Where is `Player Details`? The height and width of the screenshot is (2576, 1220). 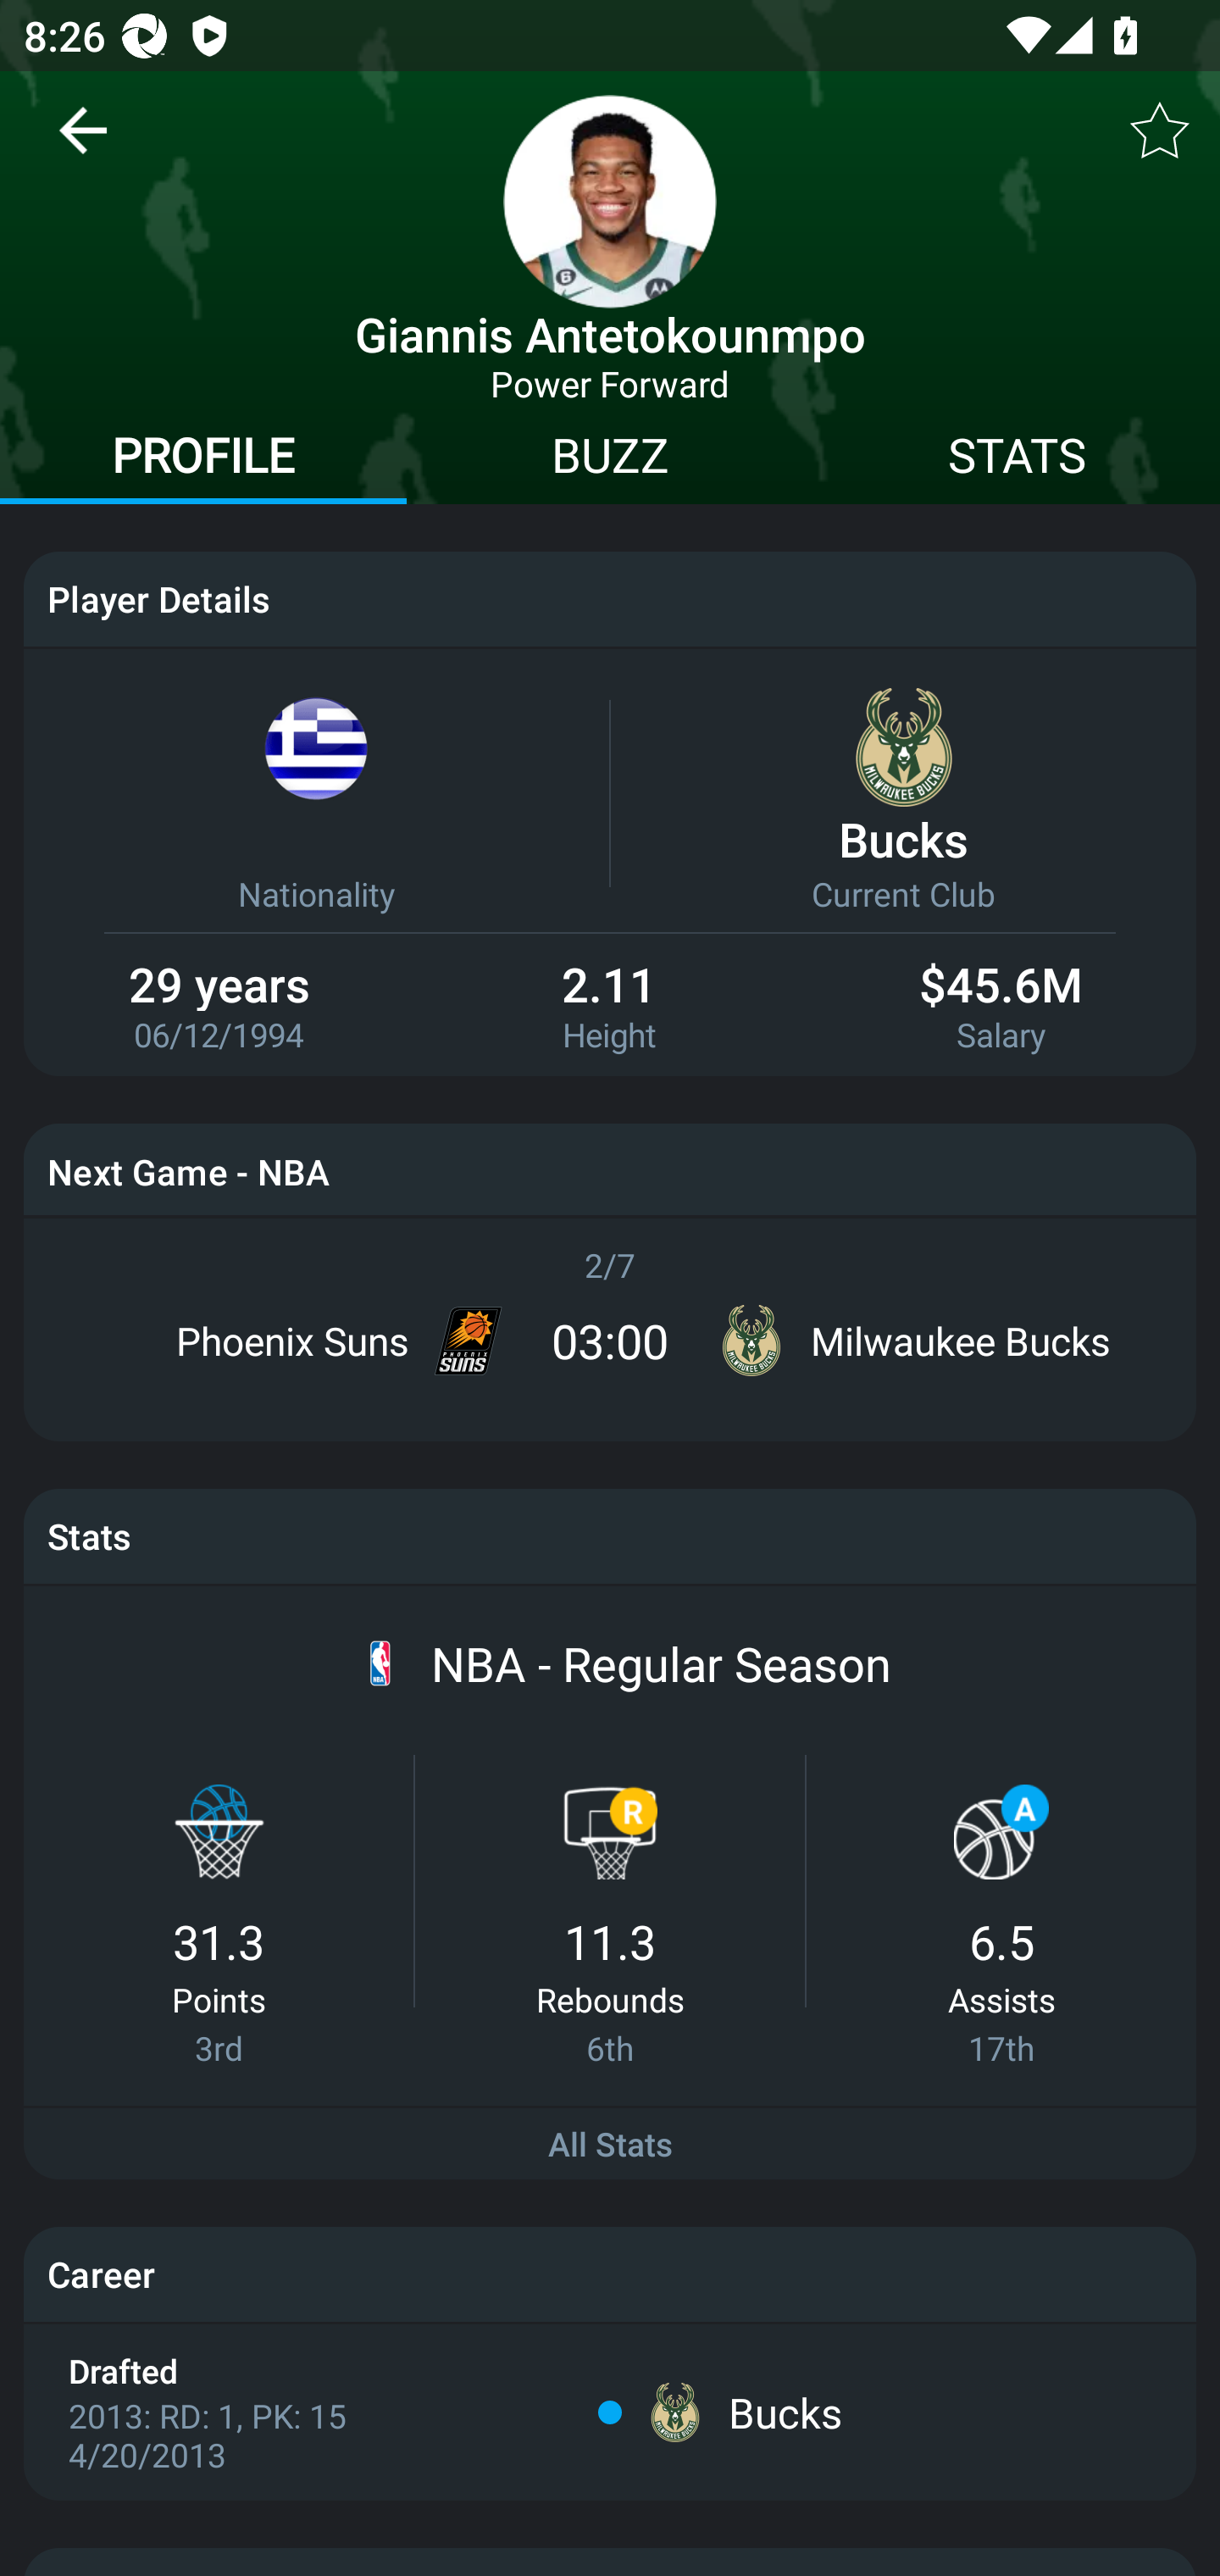 Player Details is located at coordinates (610, 598).